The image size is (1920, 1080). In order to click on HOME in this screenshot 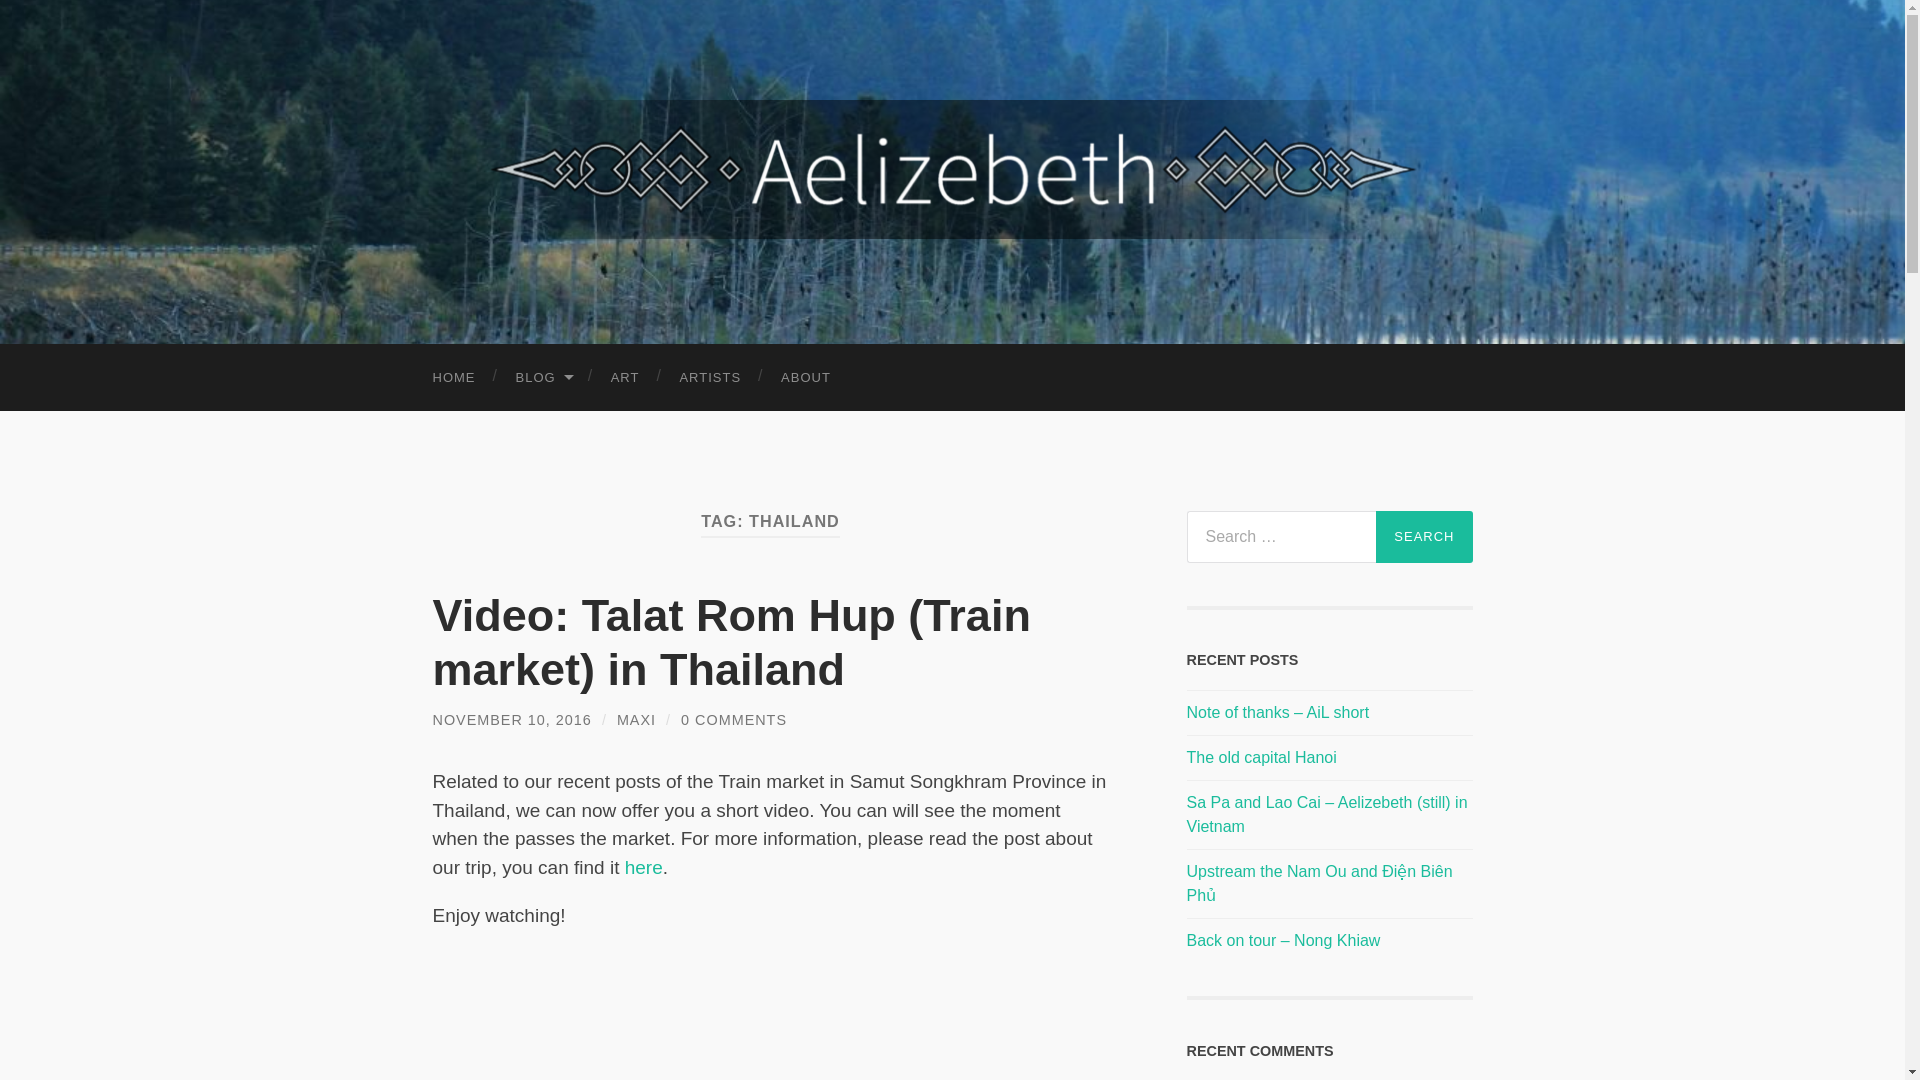, I will do `click(454, 378)`.